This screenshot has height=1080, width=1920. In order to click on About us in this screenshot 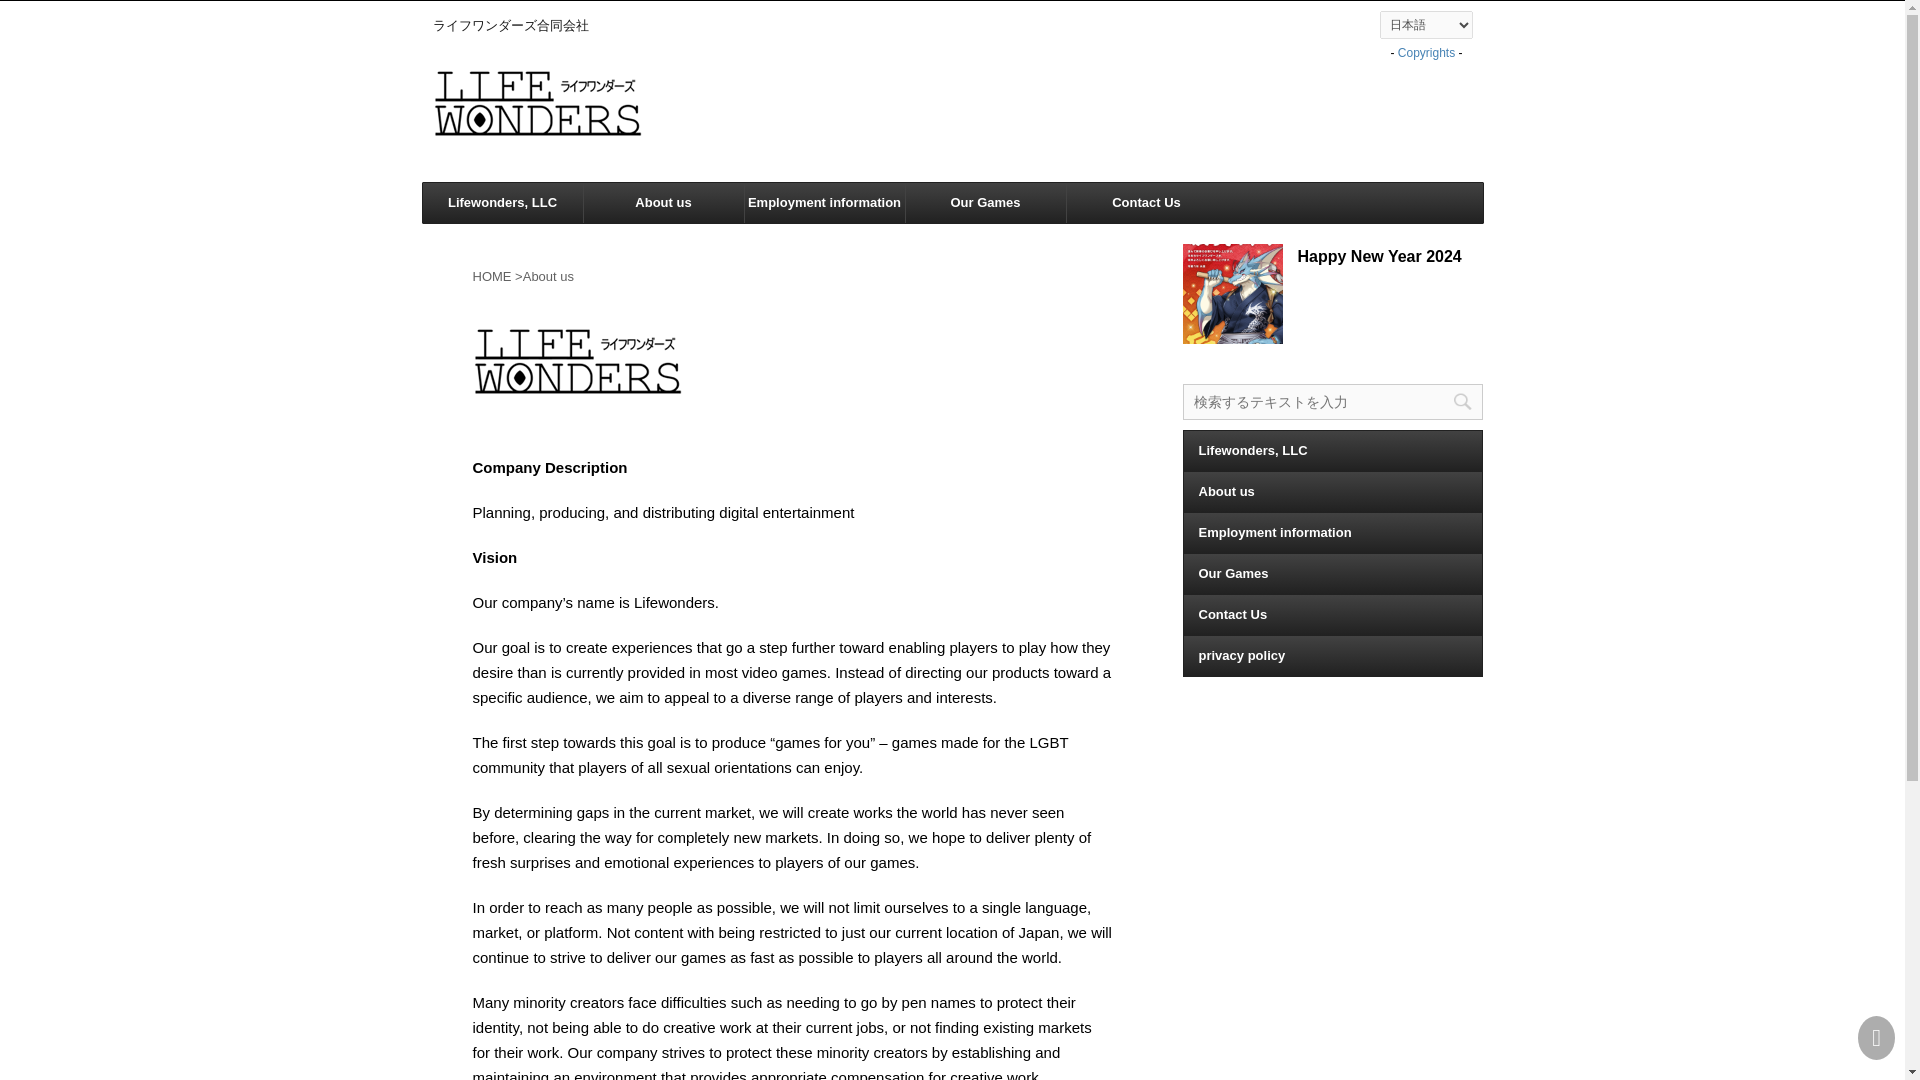, I will do `click(664, 202)`.